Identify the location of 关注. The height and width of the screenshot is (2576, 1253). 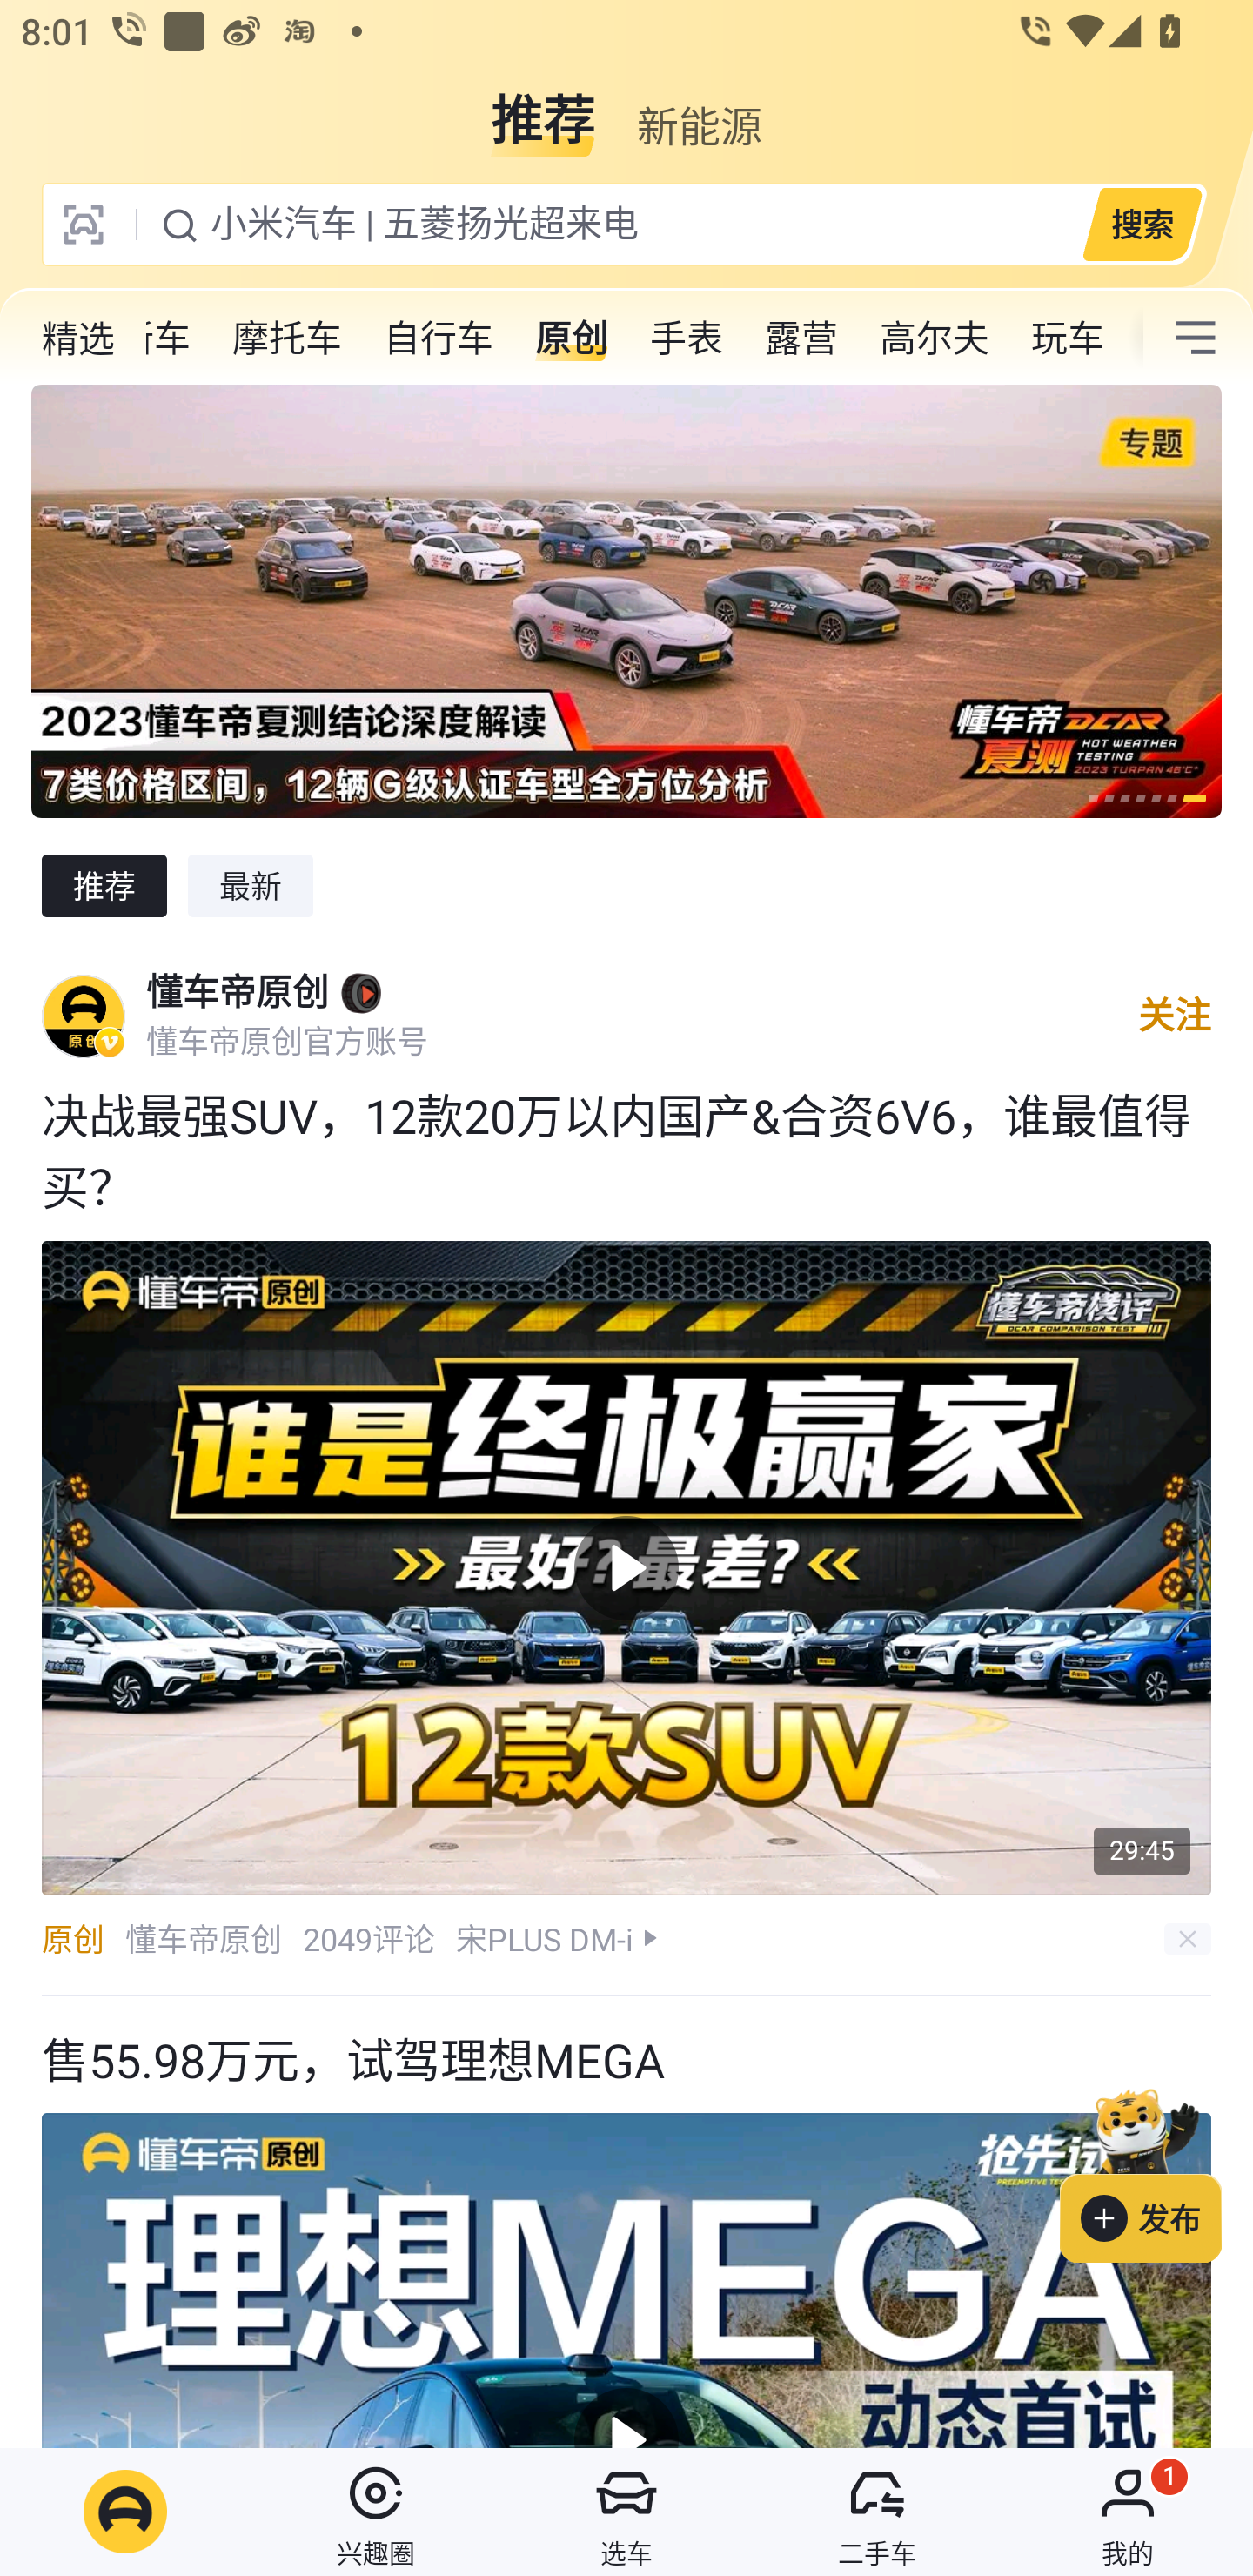
(1175, 1016).